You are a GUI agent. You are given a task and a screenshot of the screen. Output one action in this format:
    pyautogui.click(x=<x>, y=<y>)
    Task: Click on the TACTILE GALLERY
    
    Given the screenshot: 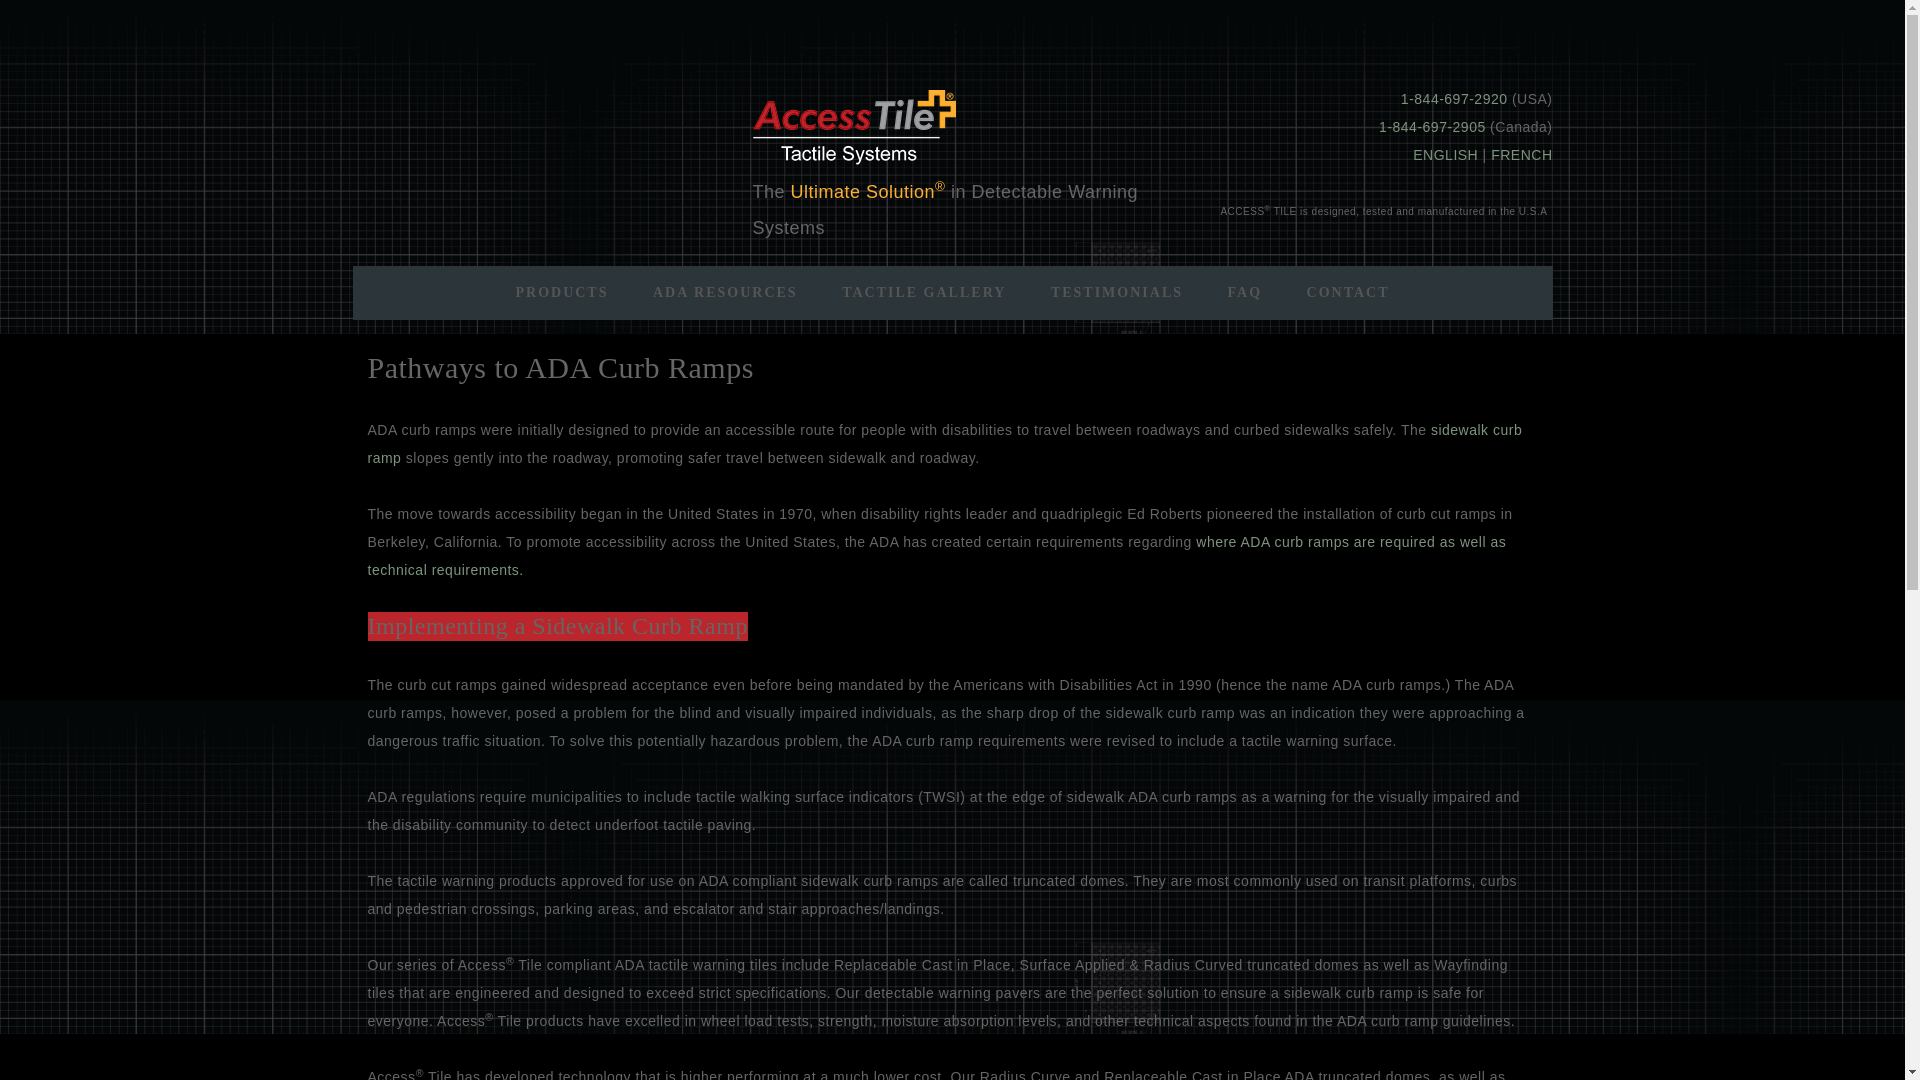 What is the action you would take?
    pyautogui.click(x=923, y=292)
    